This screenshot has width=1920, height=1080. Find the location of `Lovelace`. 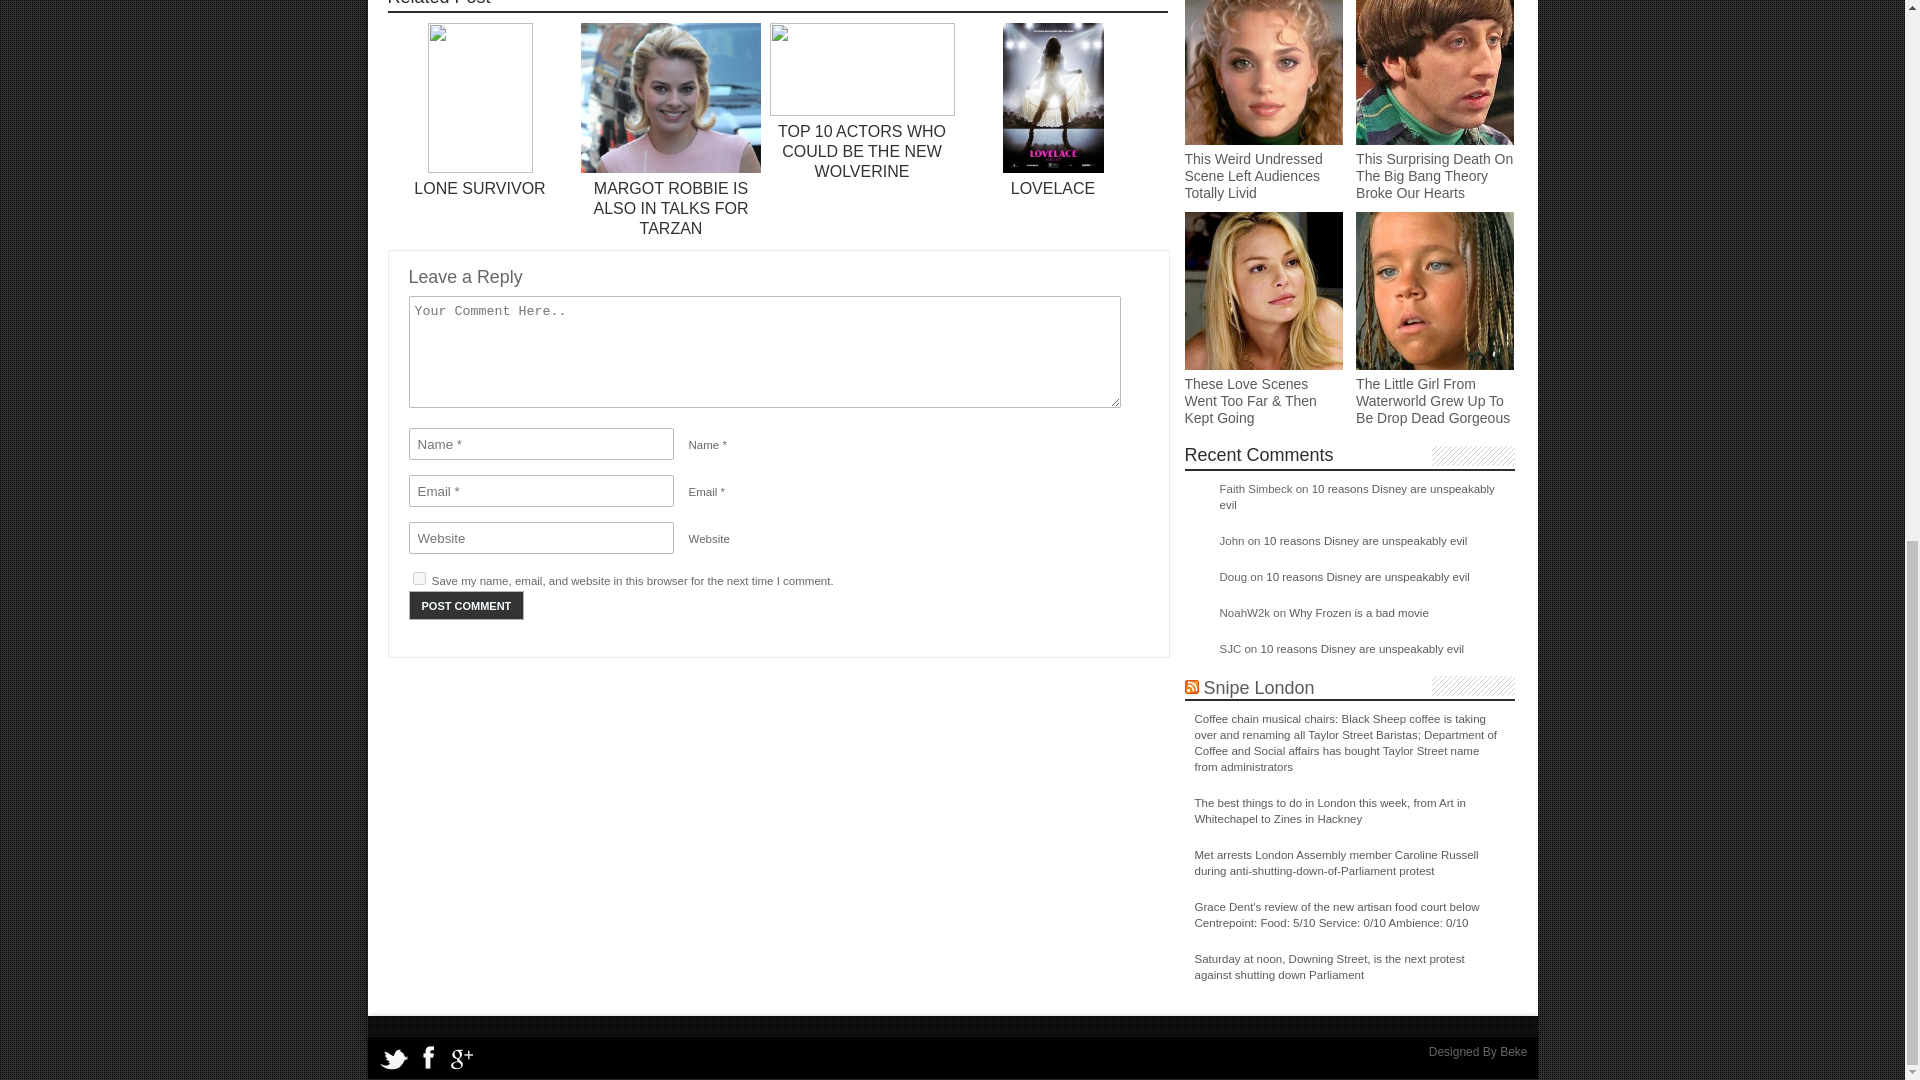

Lovelace is located at coordinates (1052, 188).